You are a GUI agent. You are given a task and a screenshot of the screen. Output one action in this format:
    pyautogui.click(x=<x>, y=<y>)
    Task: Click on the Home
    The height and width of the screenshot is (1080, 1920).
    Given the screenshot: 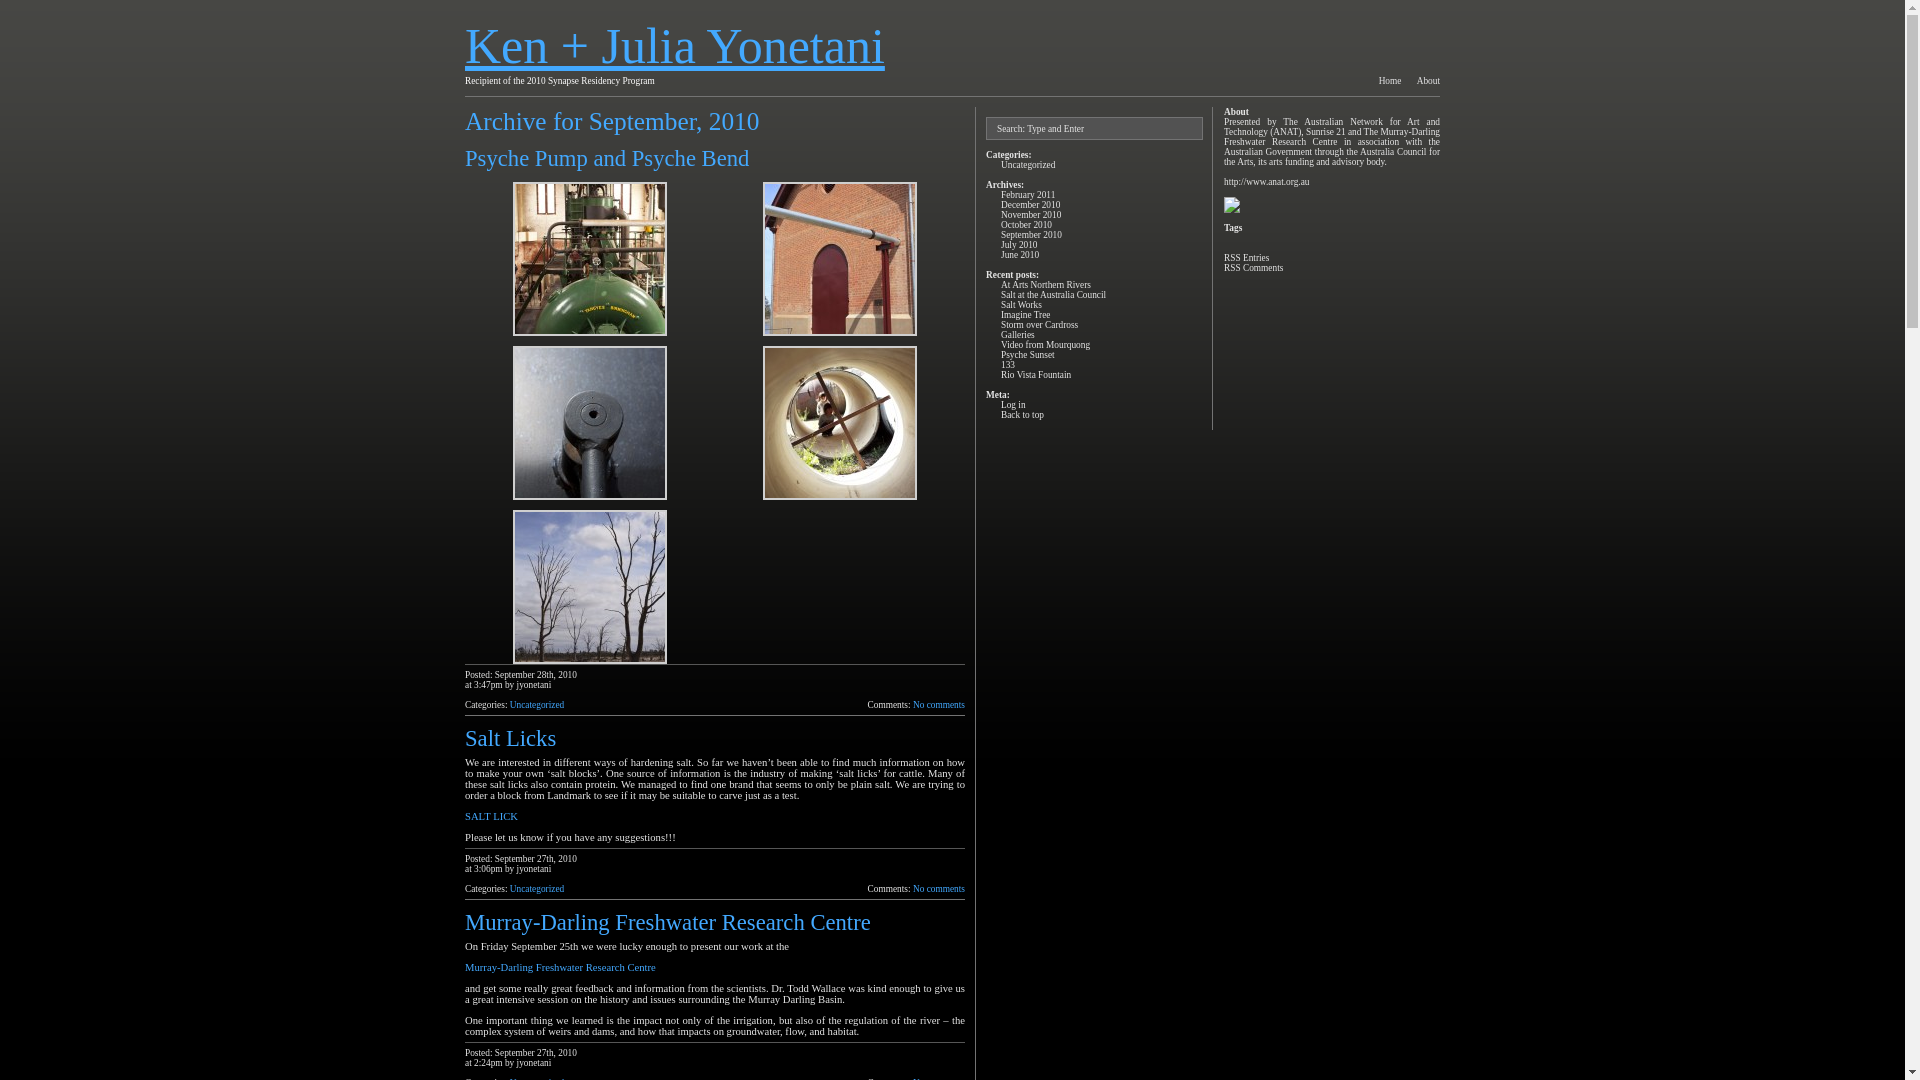 What is the action you would take?
    pyautogui.click(x=1390, y=81)
    